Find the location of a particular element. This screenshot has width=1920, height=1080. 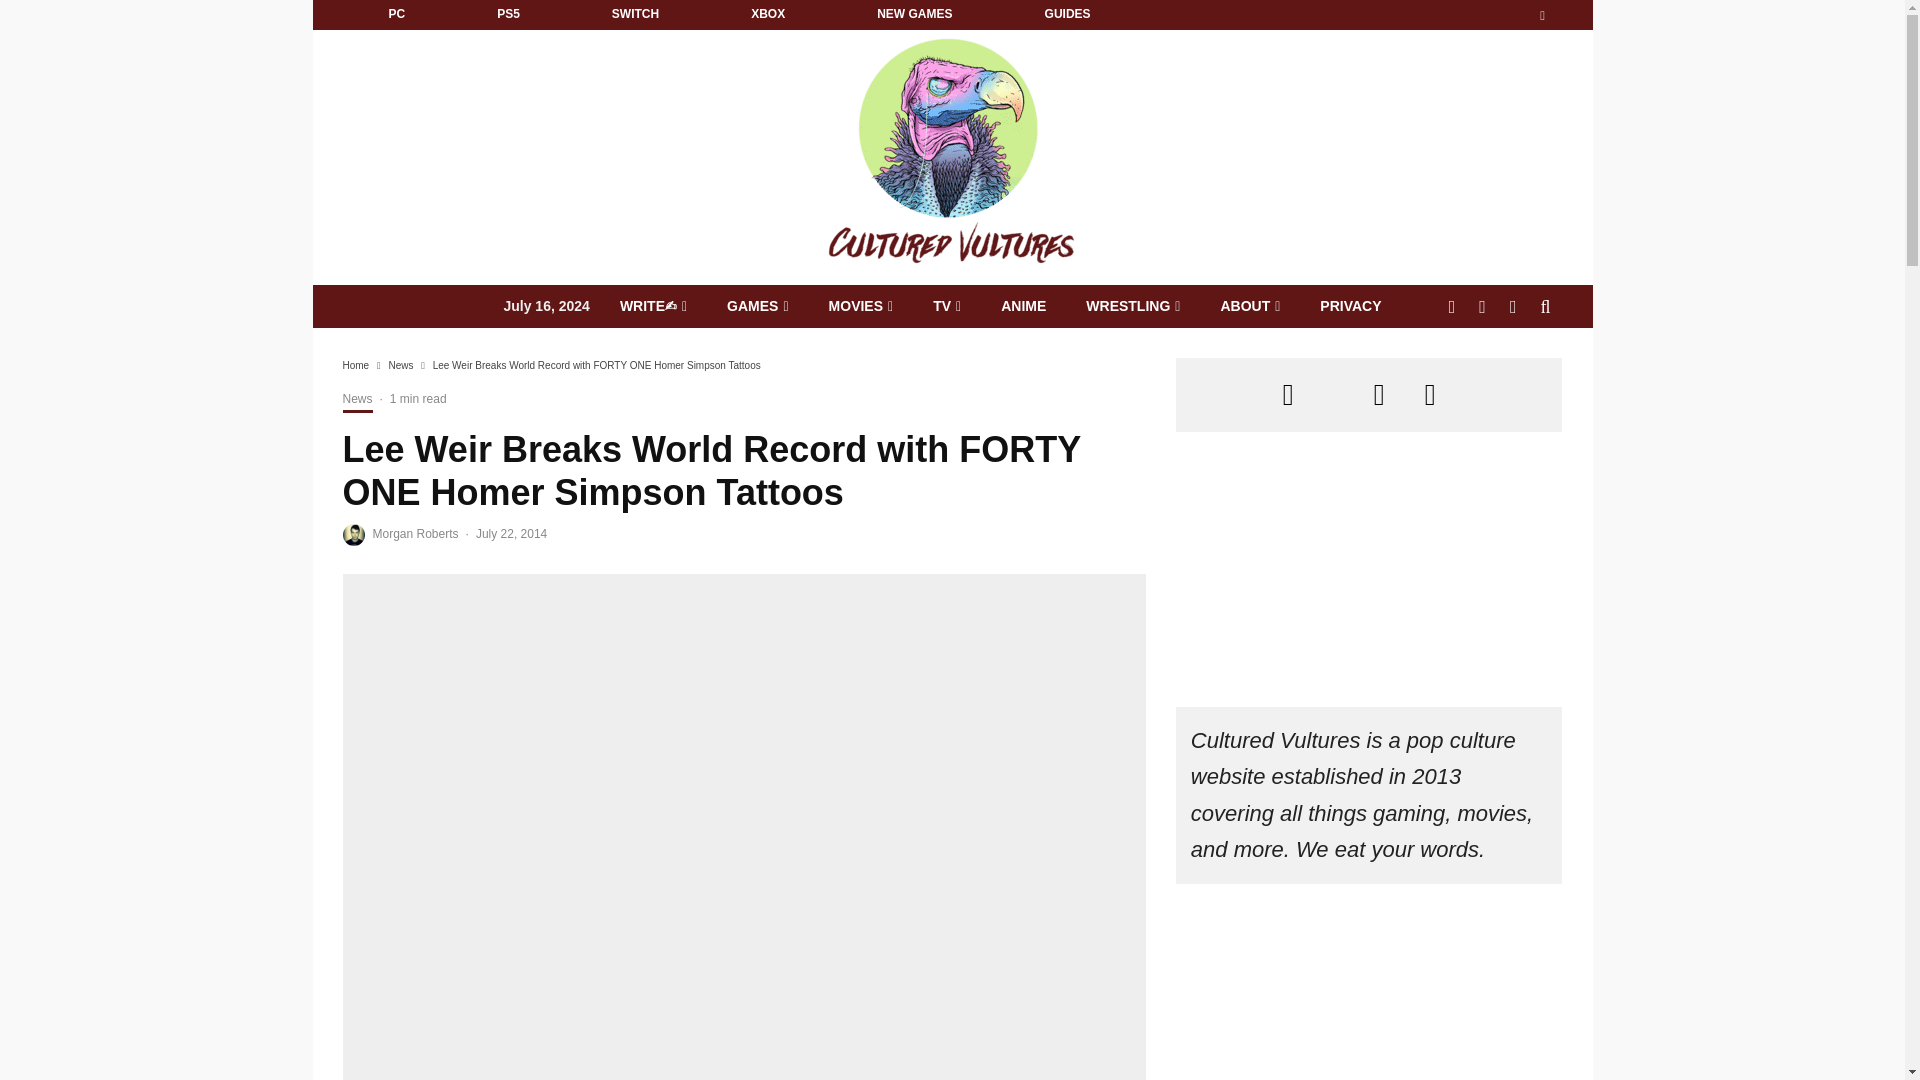

Switch News is located at coordinates (635, 15).